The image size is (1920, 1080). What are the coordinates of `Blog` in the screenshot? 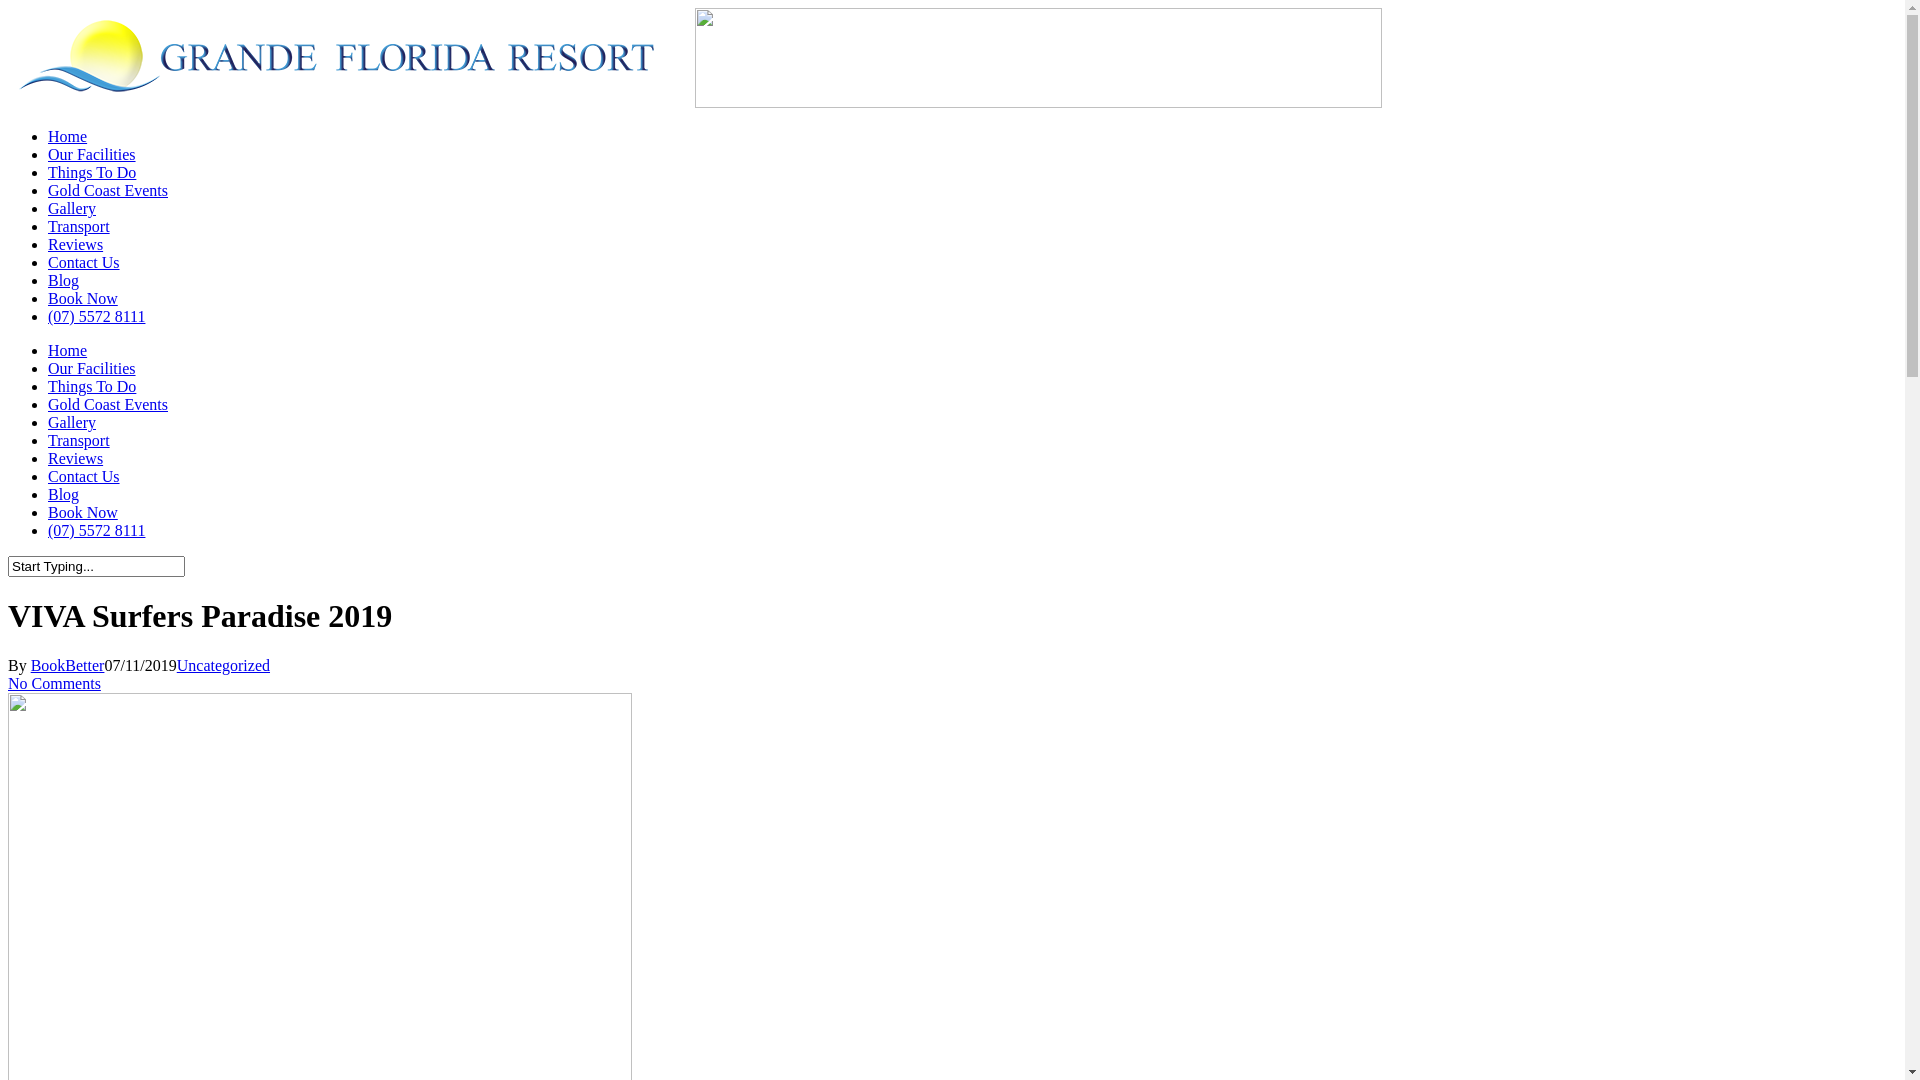 It's located at (64, 494).